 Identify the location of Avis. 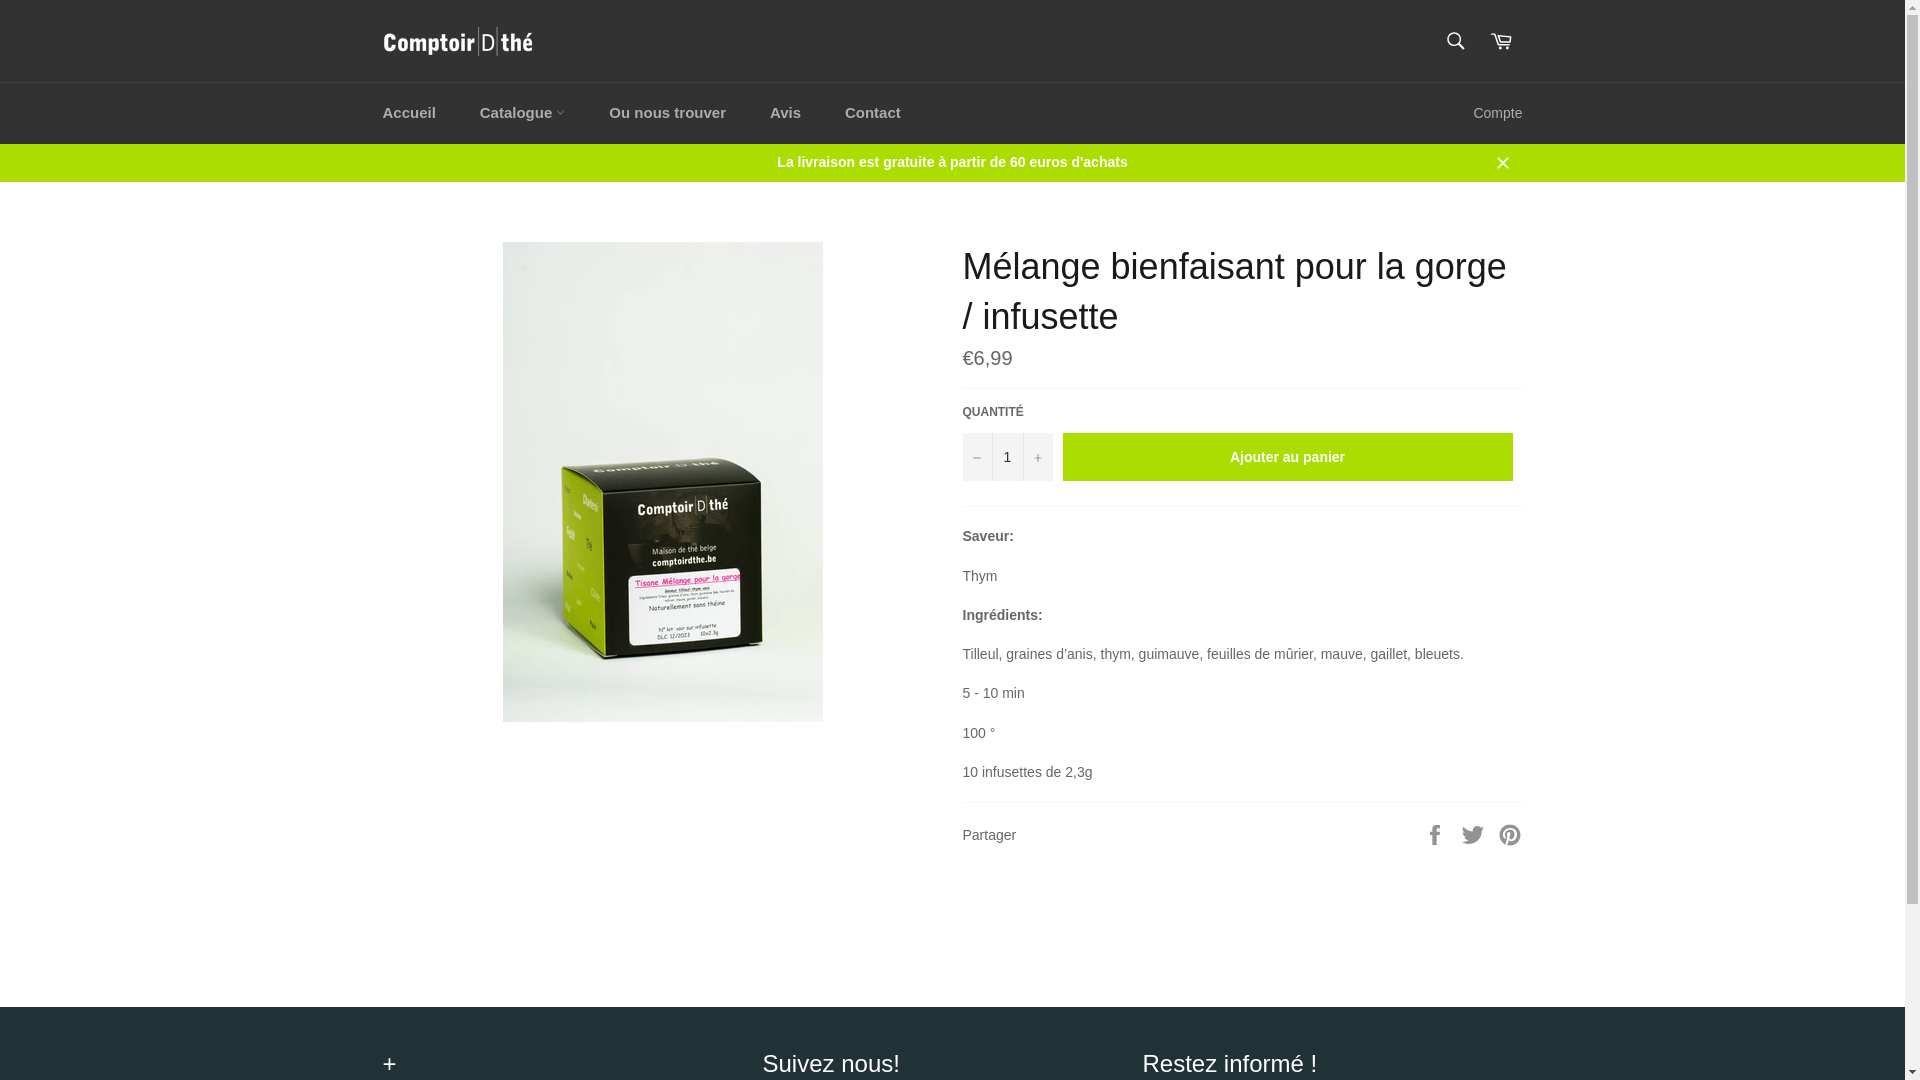
(786, 114).